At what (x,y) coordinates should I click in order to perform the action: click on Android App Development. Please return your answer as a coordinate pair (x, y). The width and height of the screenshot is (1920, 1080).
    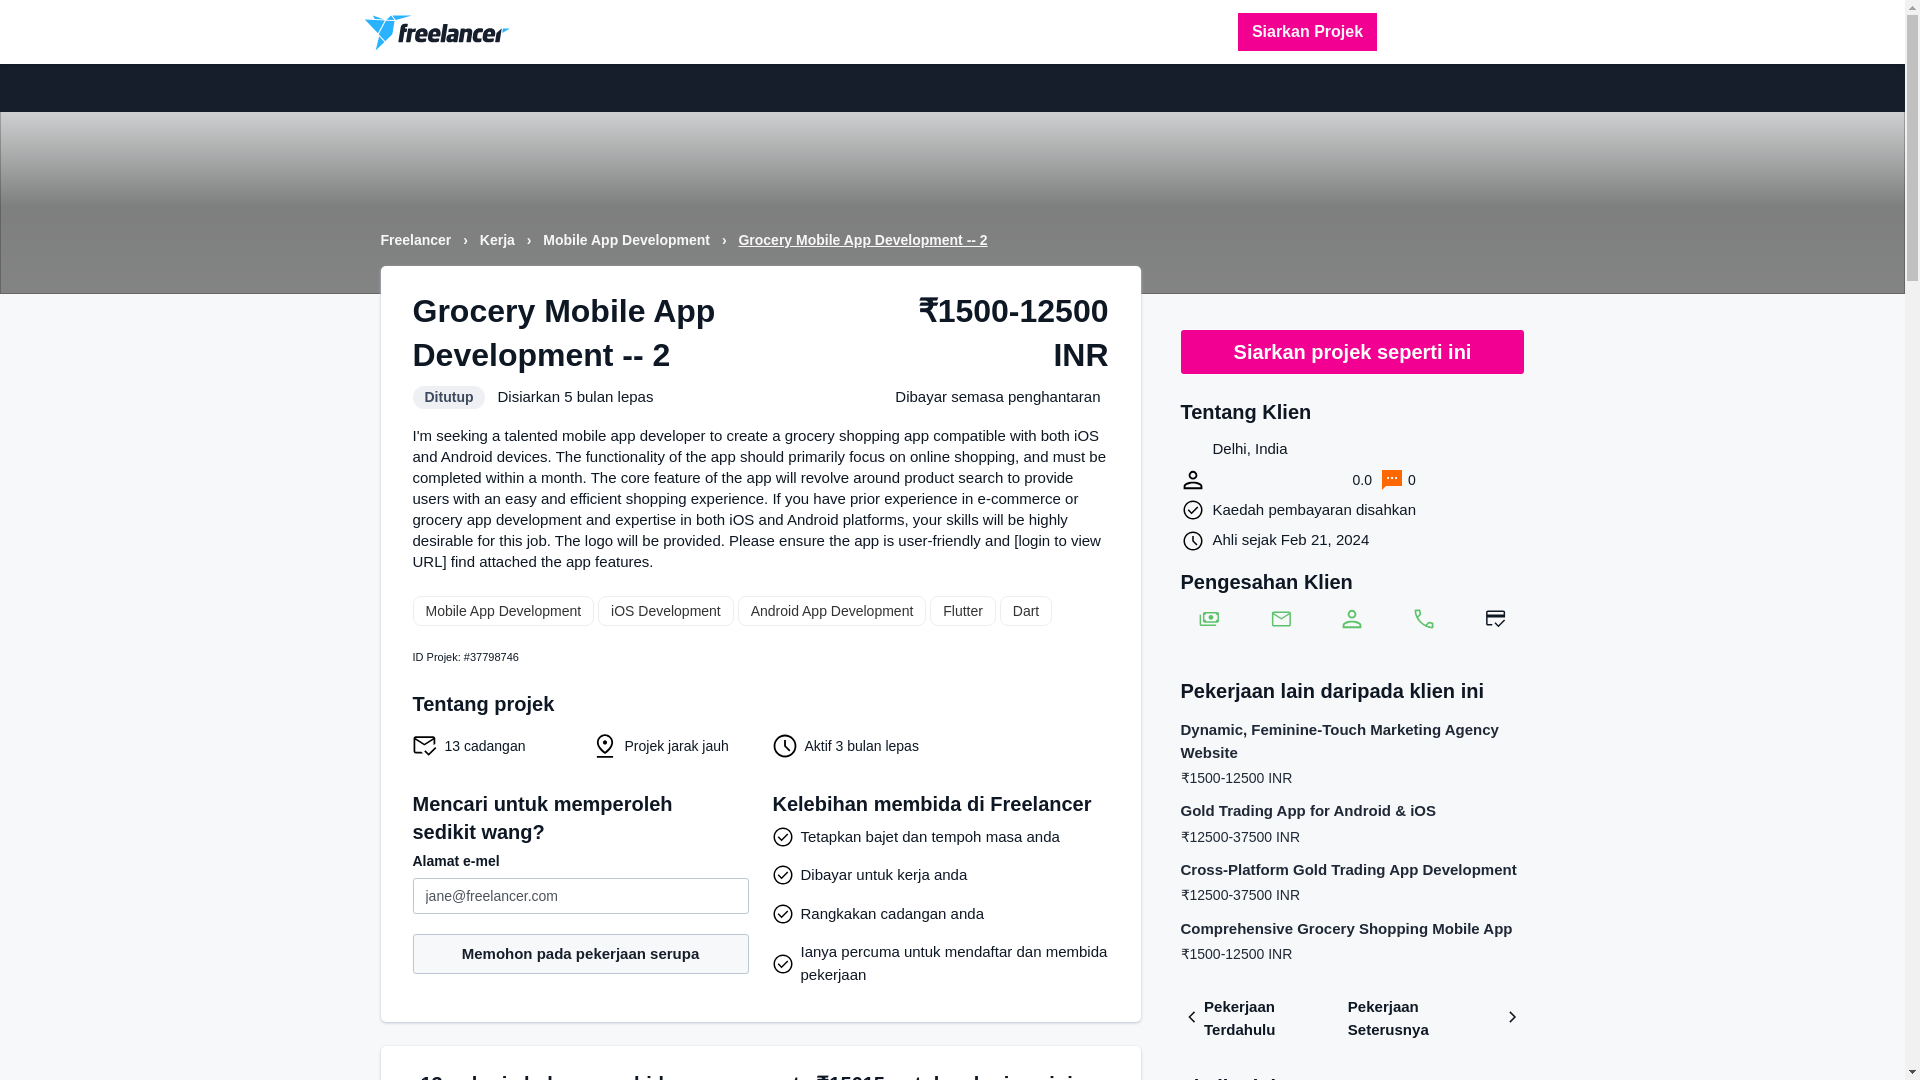
    Looking at the image, I should click on (832, 611).